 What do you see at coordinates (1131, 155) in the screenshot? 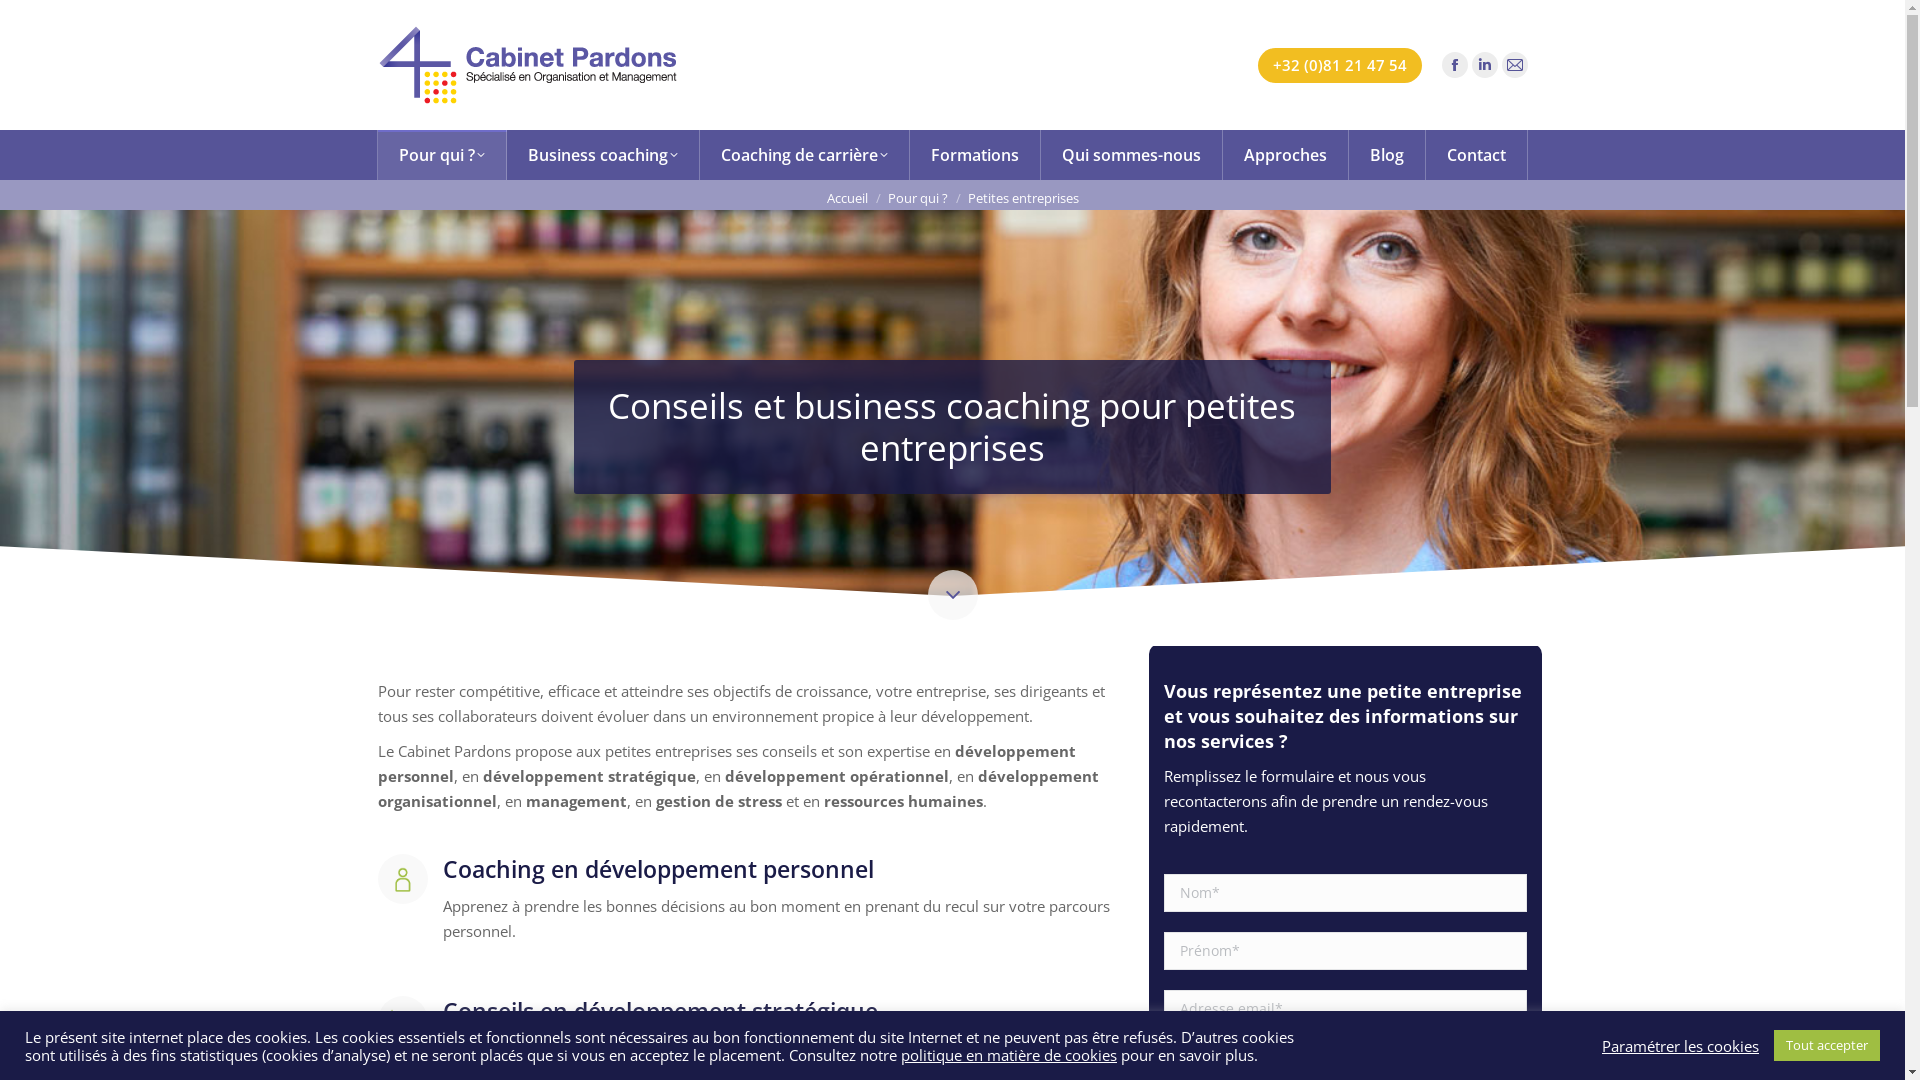
I see `Qui sommes-nous` at bounding box center [1131, 155].